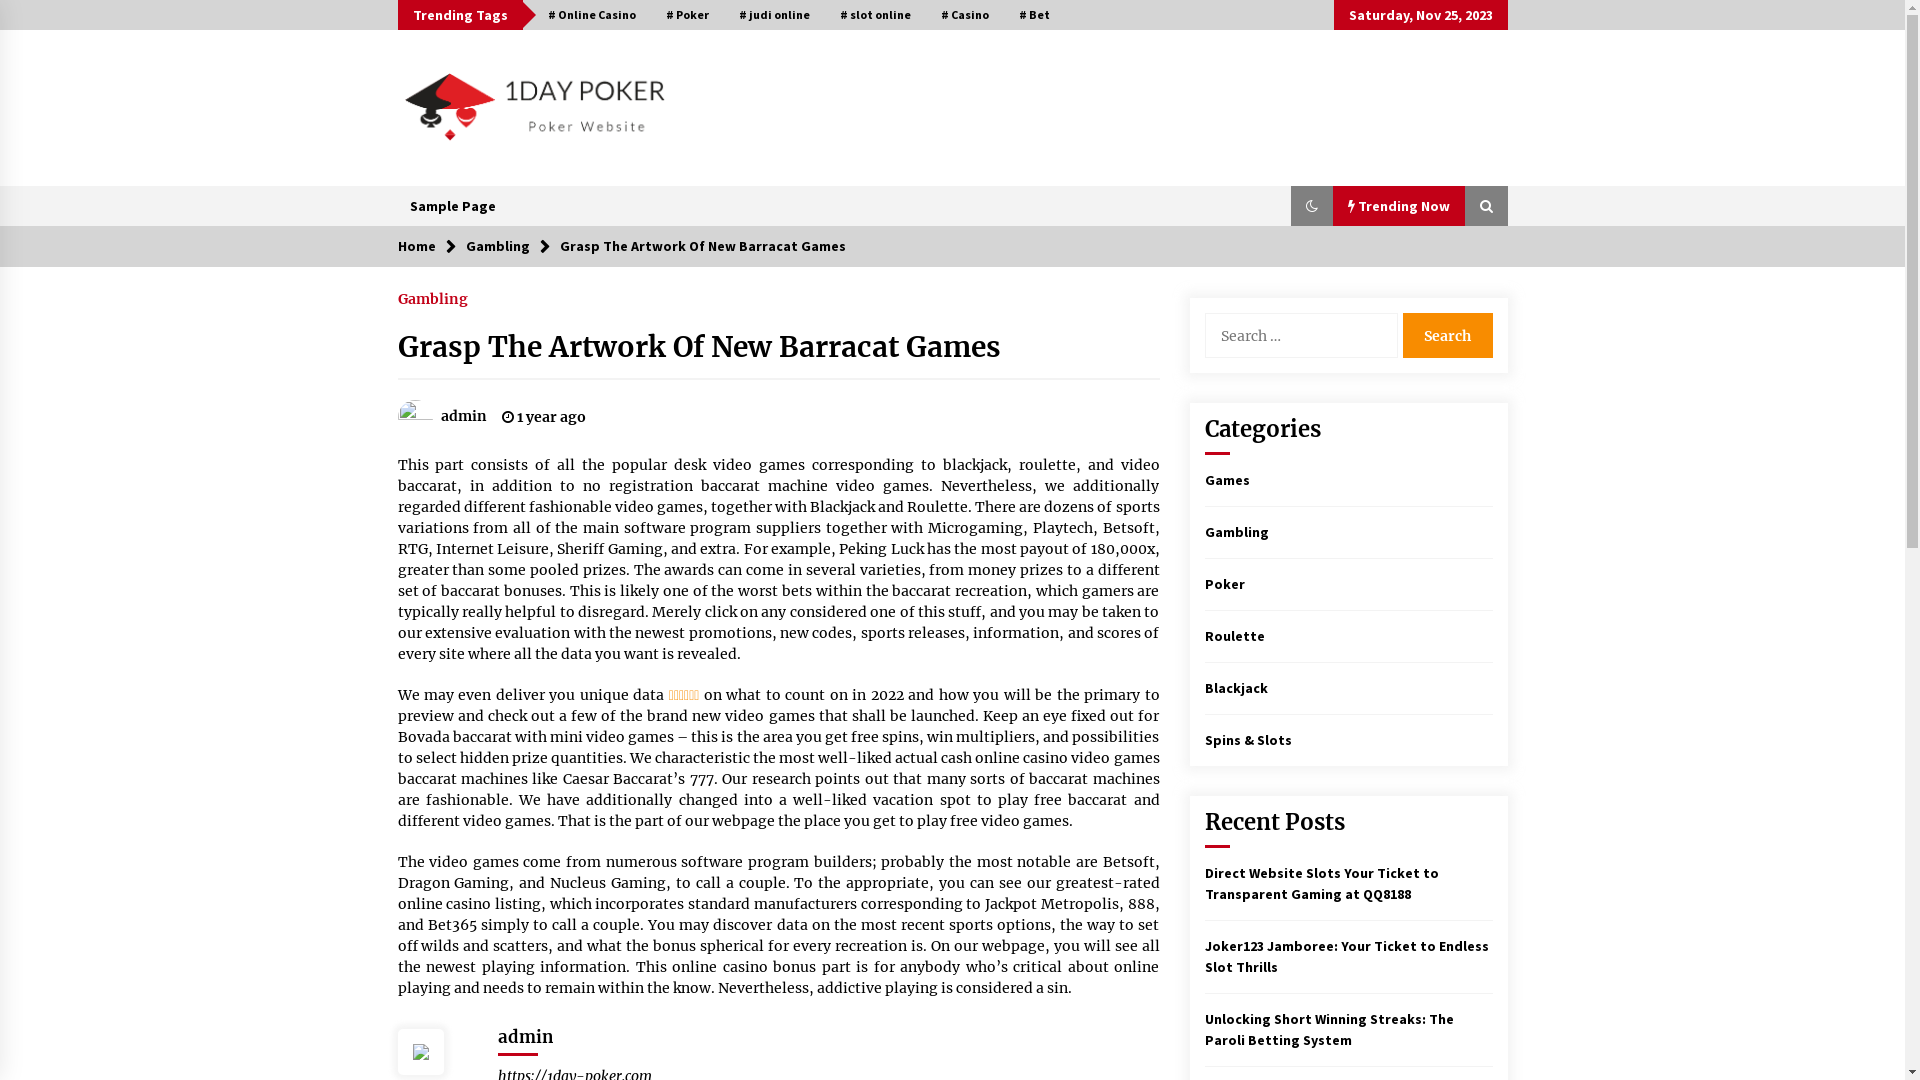 Image resolution: width=1920 pixels, height=1080 pixels. What do you see at coordinates (1226, 480) in the screenshot?
I see `Games` at bounding box center [1226, 480].